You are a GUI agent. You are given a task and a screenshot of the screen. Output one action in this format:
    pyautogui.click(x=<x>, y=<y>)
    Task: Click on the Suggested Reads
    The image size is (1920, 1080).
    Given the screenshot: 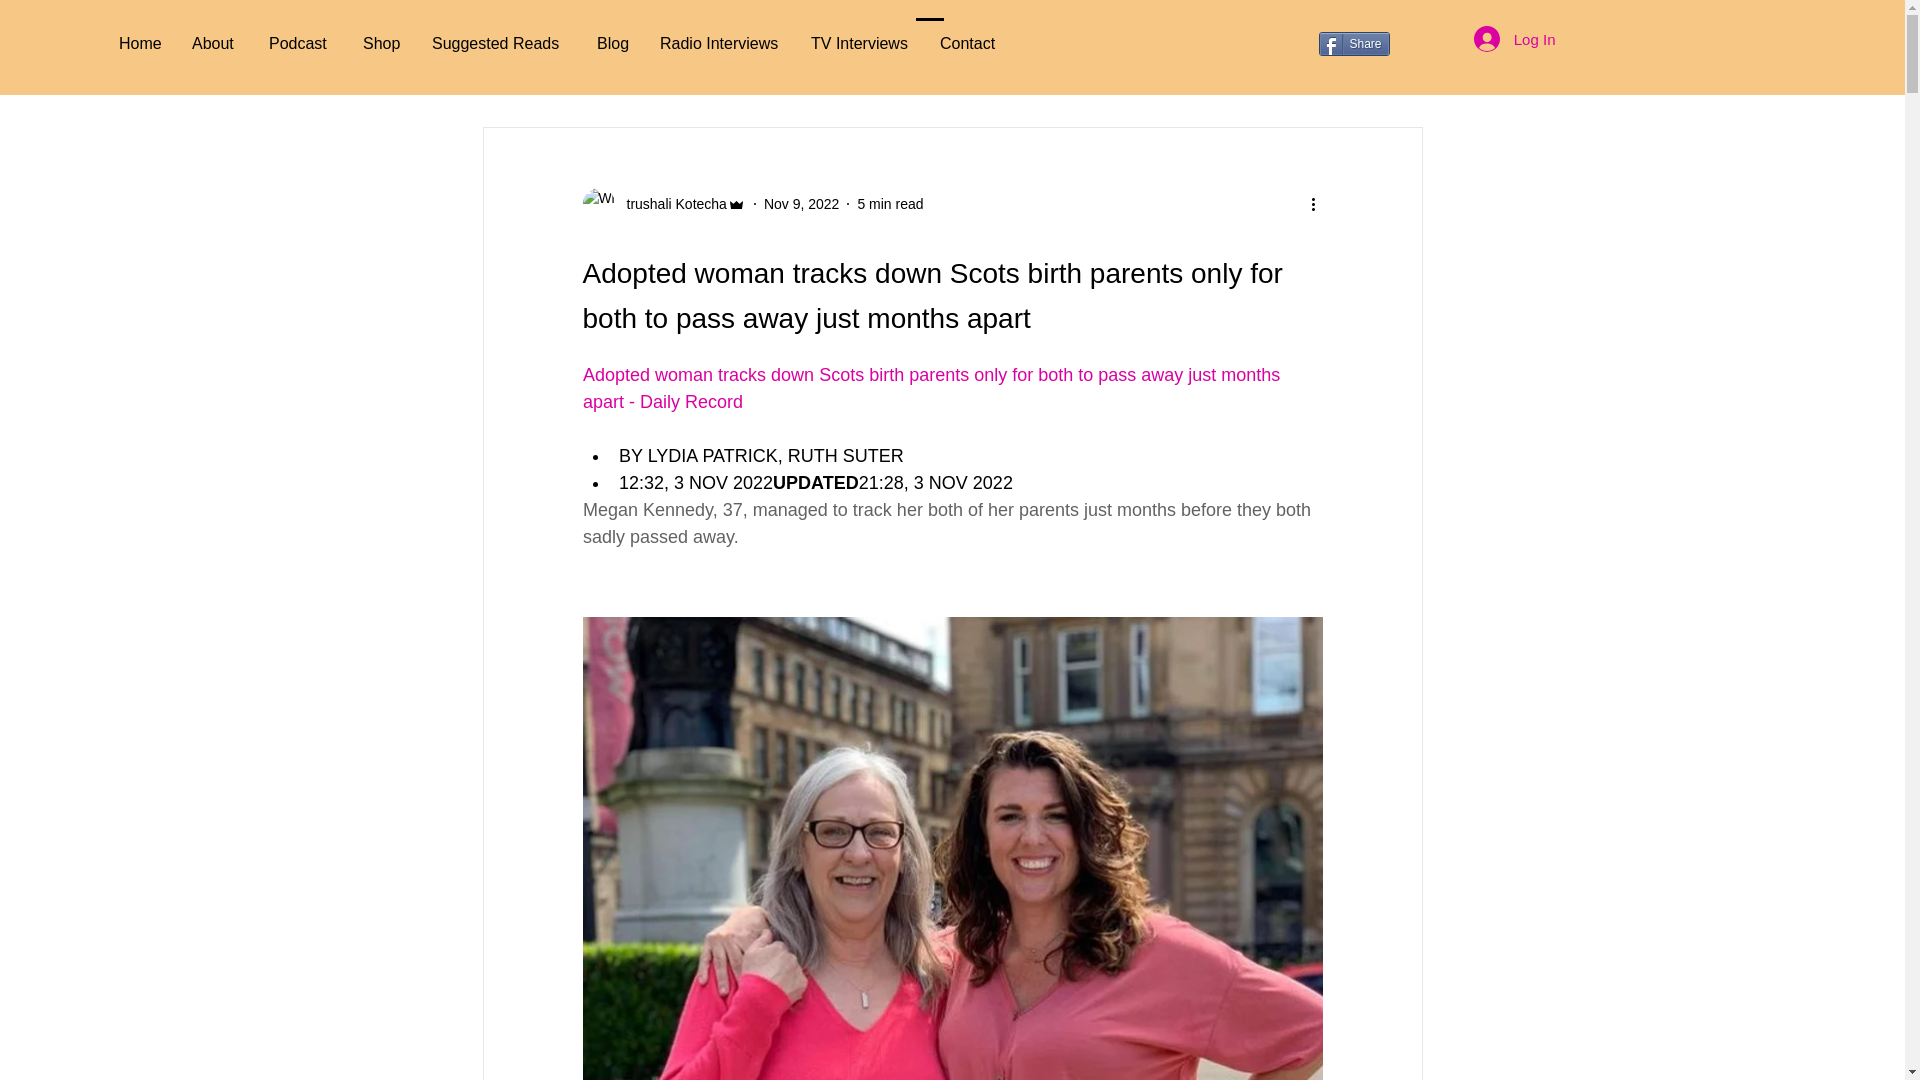 What is the action you would take?
    pyautogui.click(x=498, y=42)
    